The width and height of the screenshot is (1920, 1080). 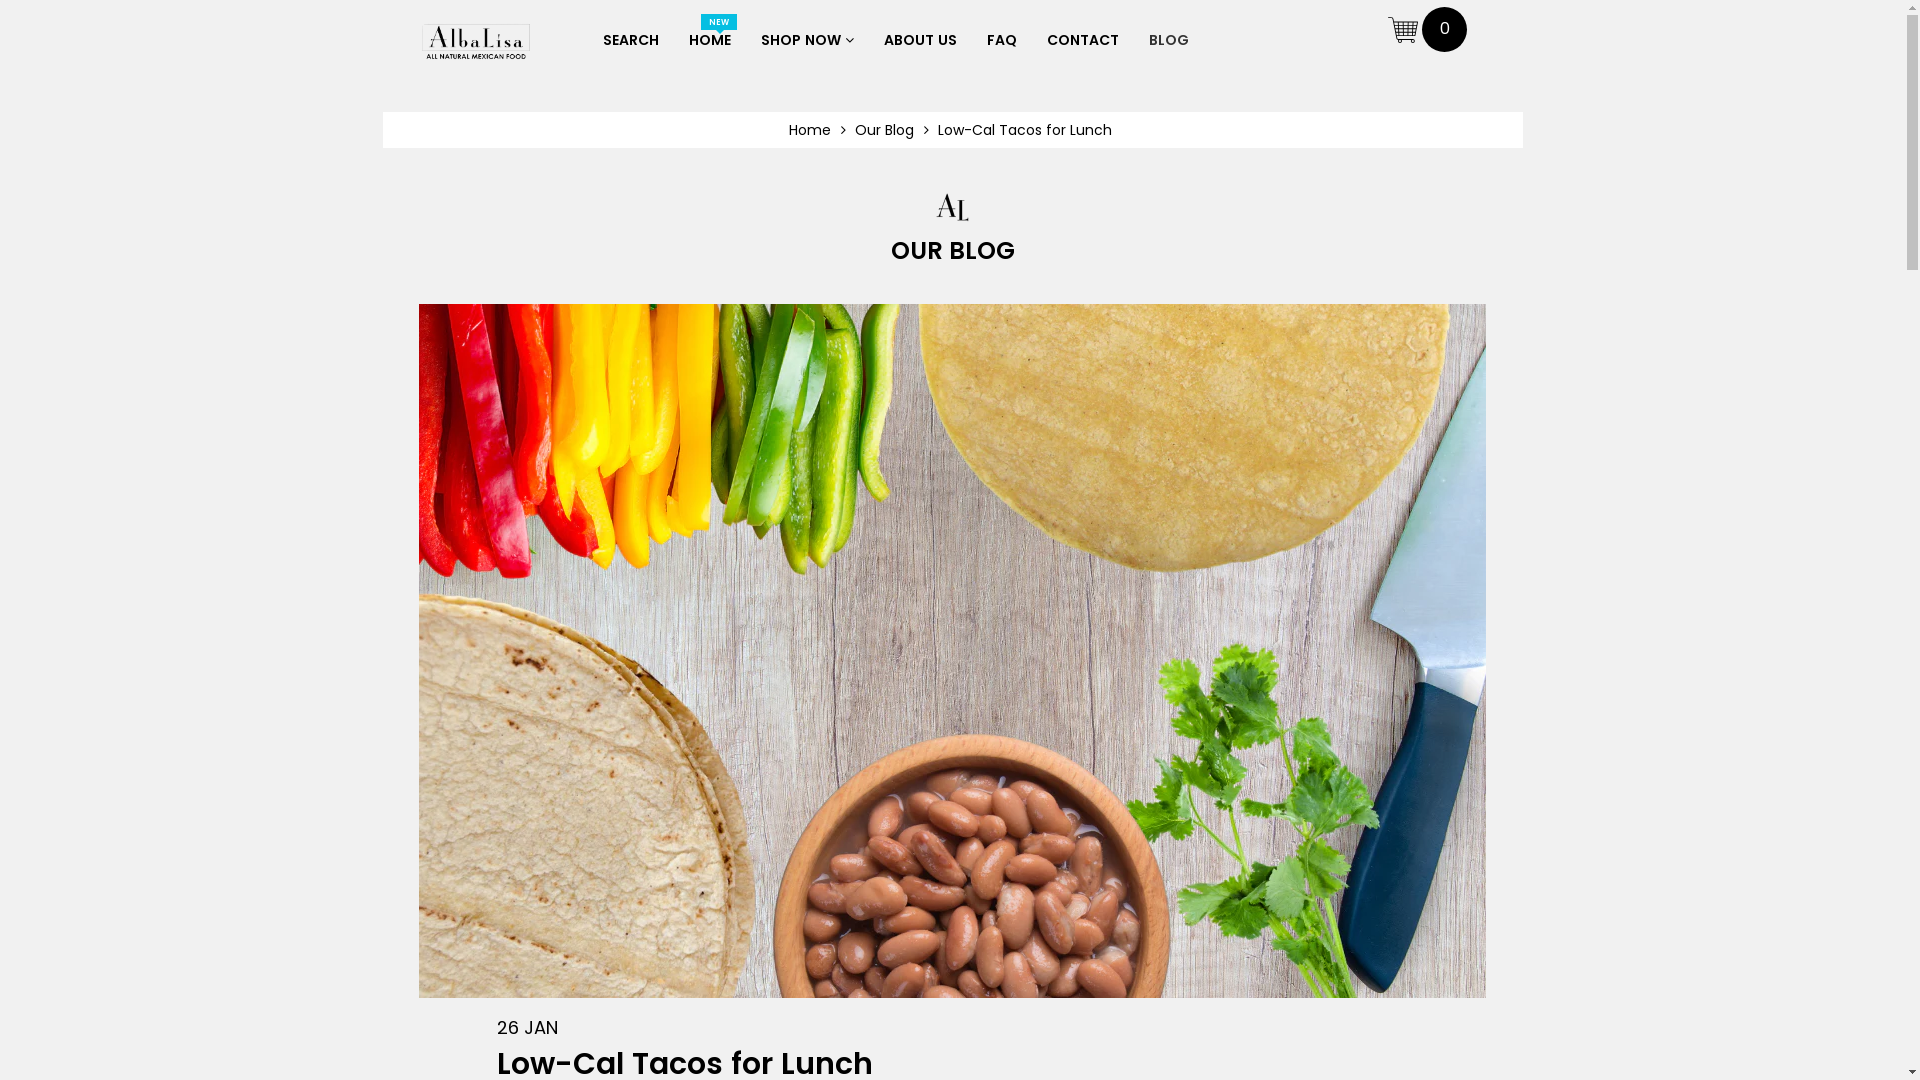 I want to click on Our Blog, so click(x=891, y=130).